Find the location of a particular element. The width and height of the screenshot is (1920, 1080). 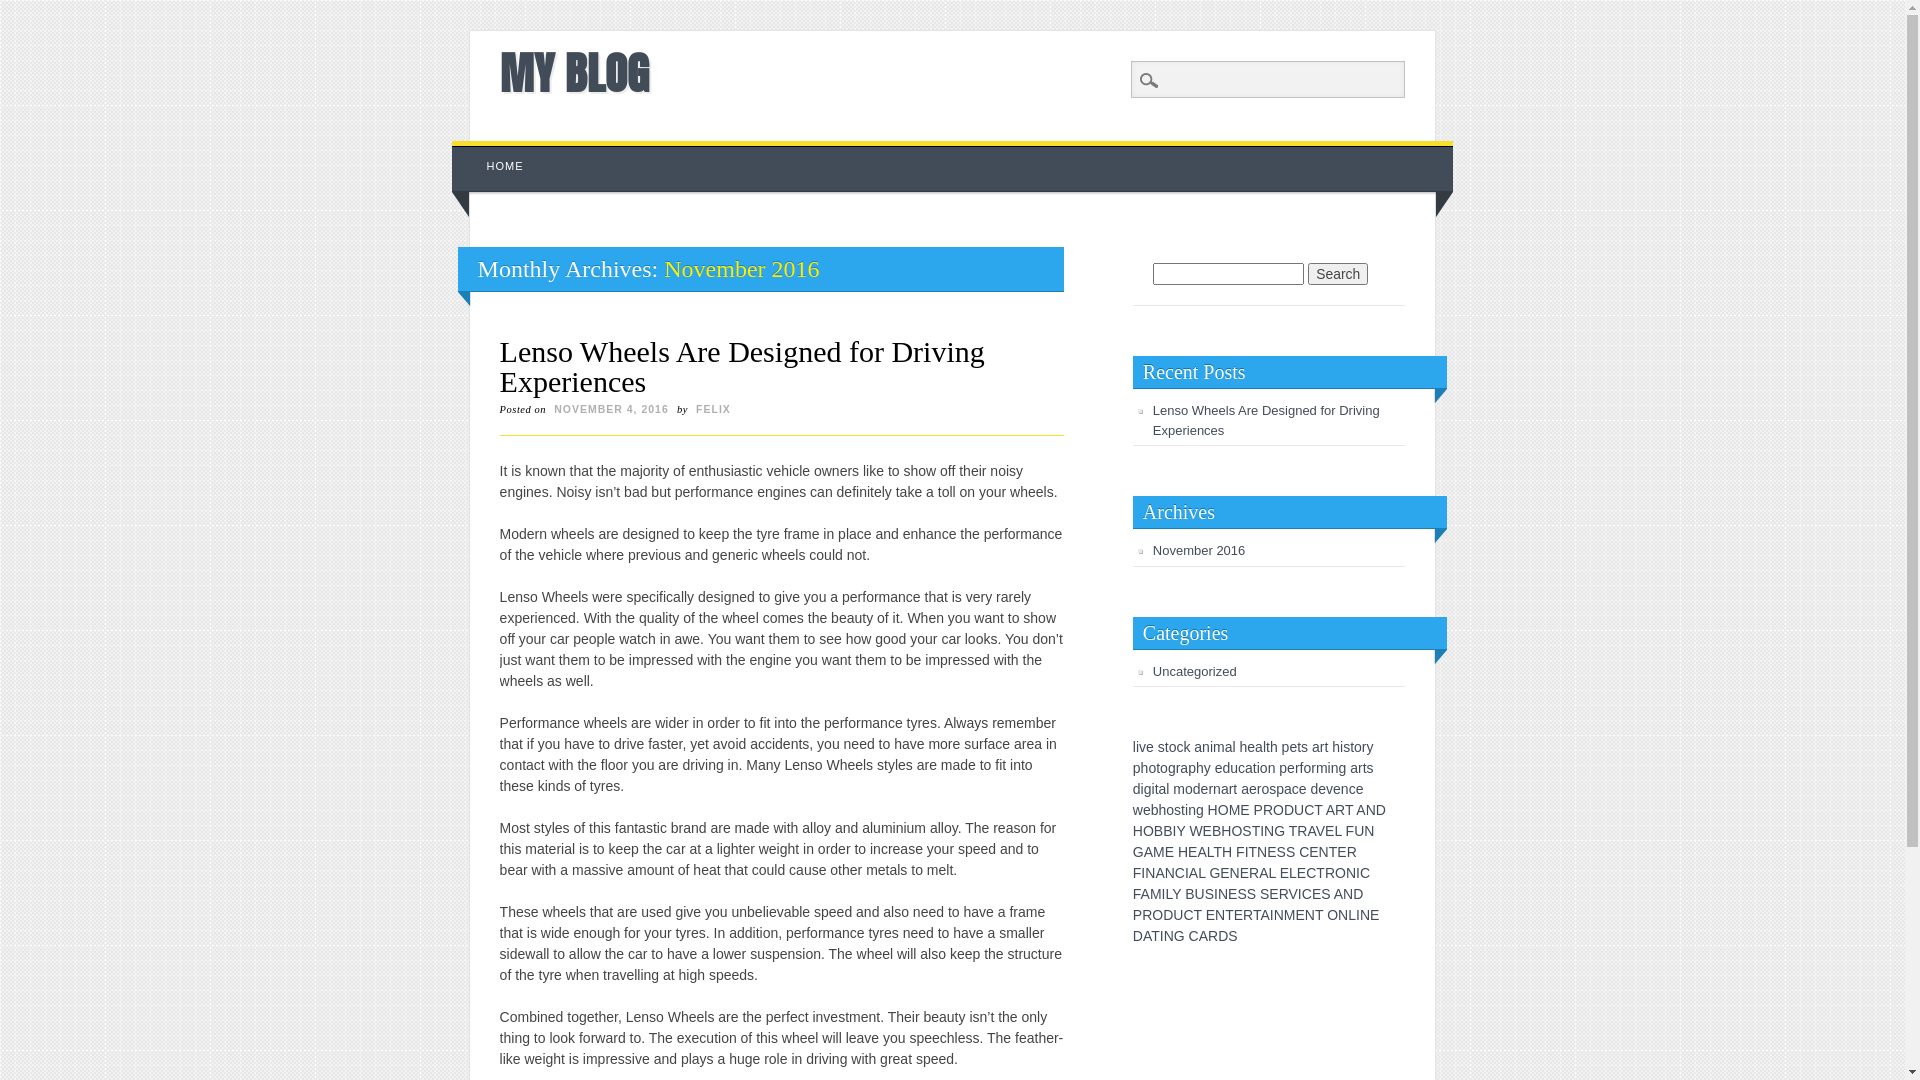

Lenso Wheels Are Designed for Driving Experiences is located at coordinates (742, 366).